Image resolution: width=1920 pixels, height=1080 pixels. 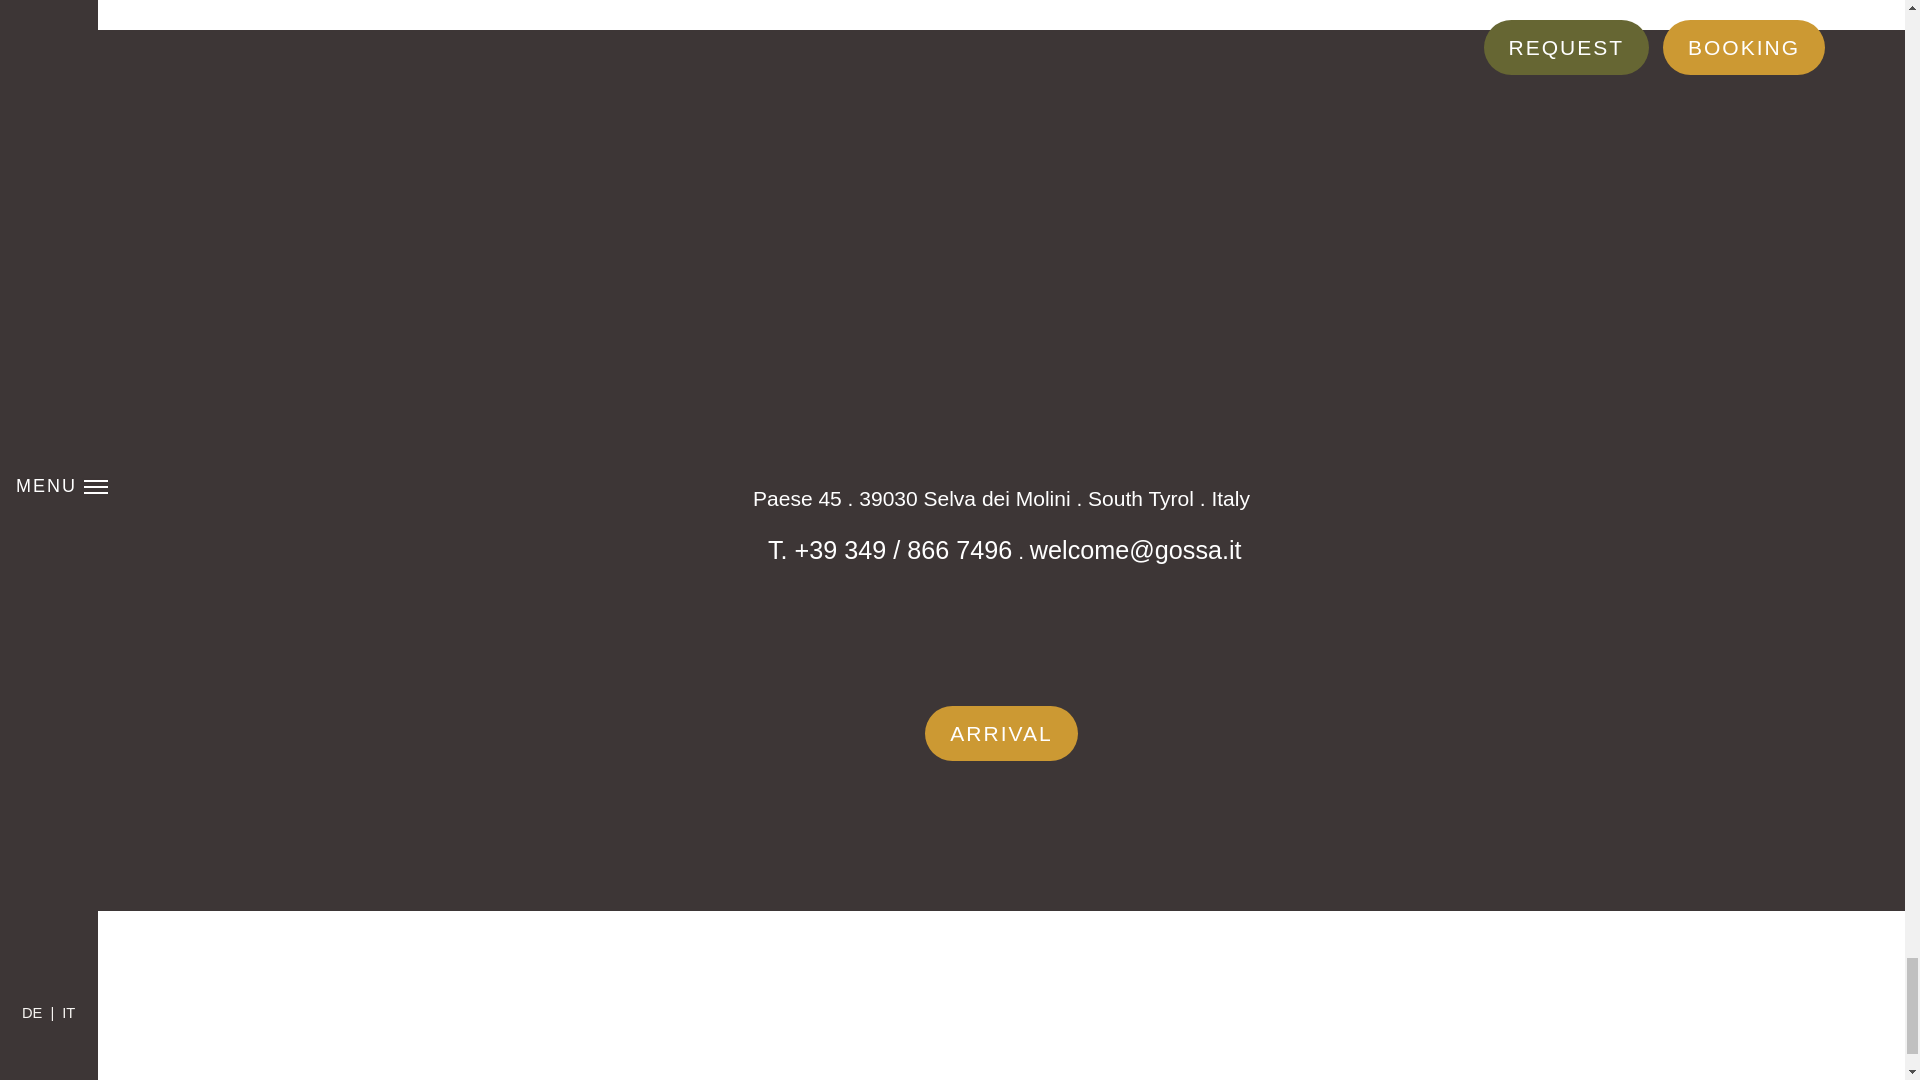 I want to click on Facebook, so click(x=930, y=620).